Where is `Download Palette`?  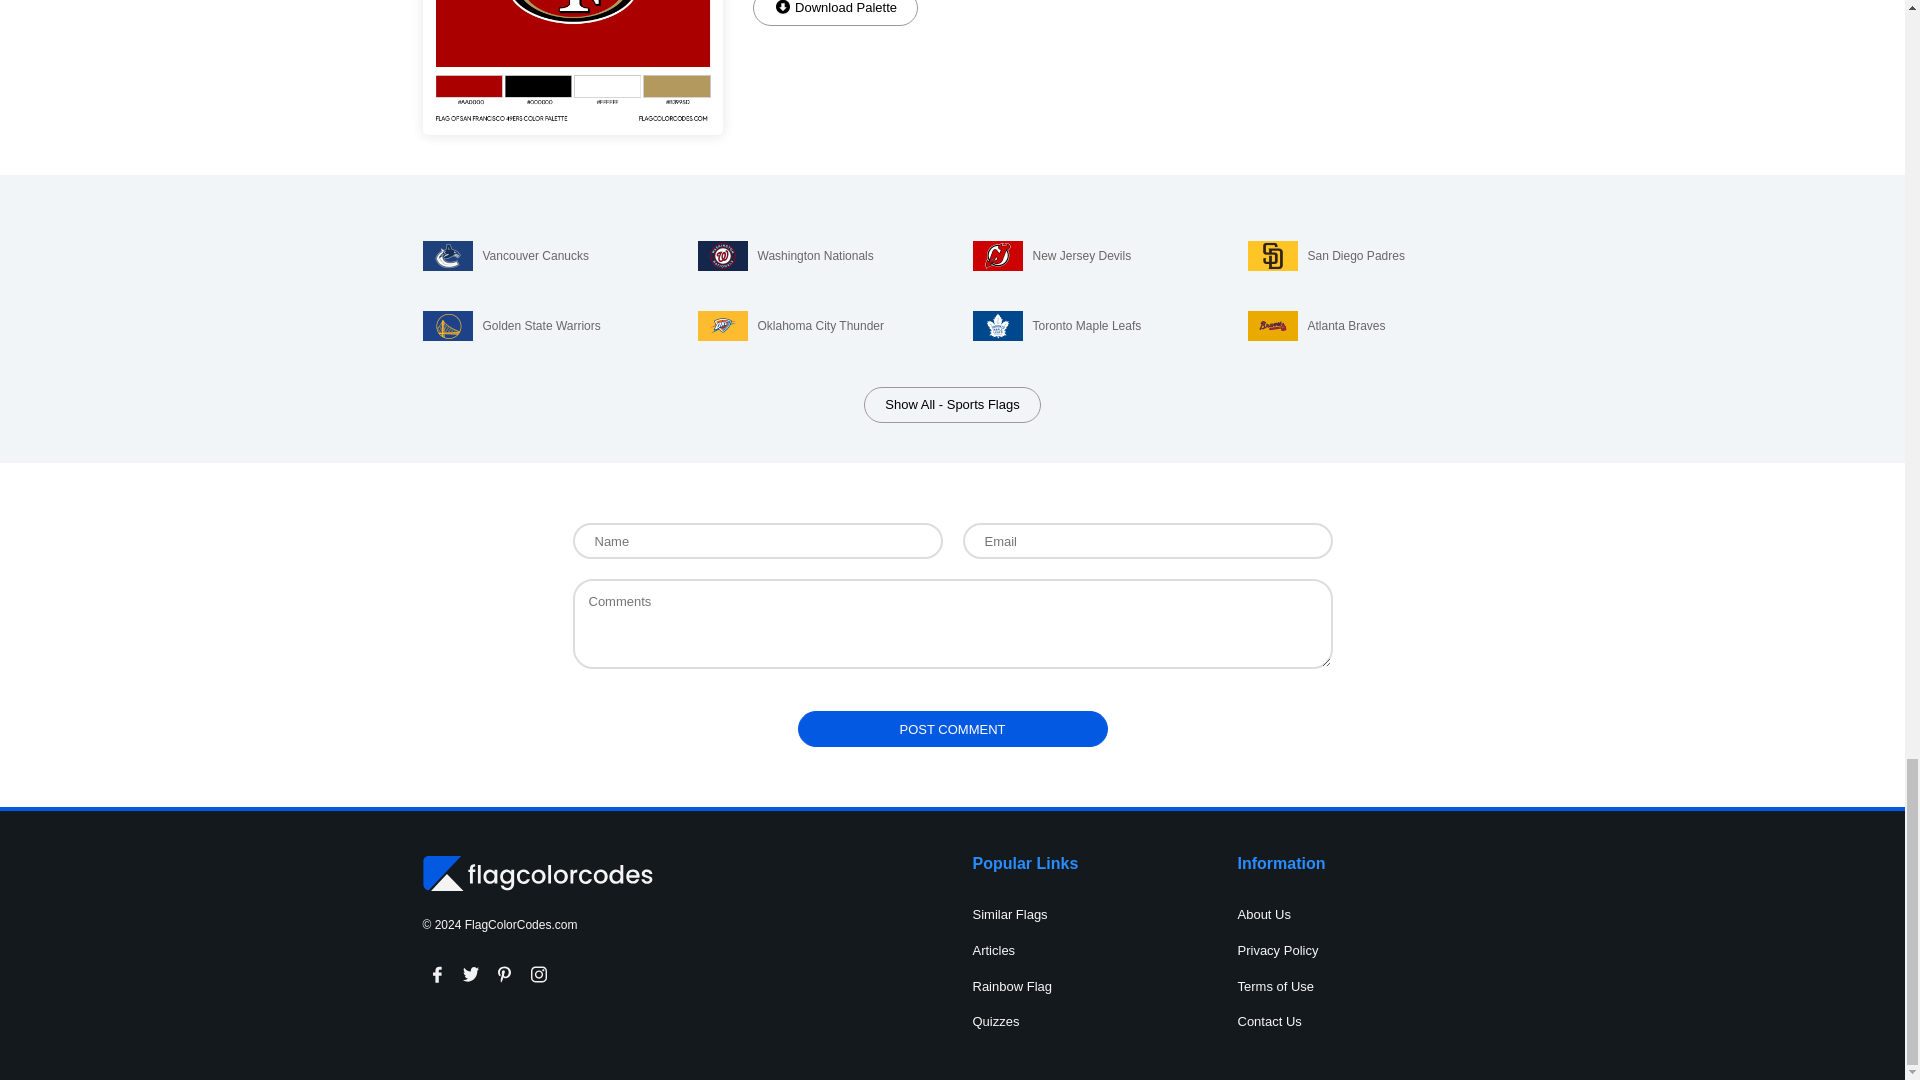 Download Palette is located at coordinates (834, 12).